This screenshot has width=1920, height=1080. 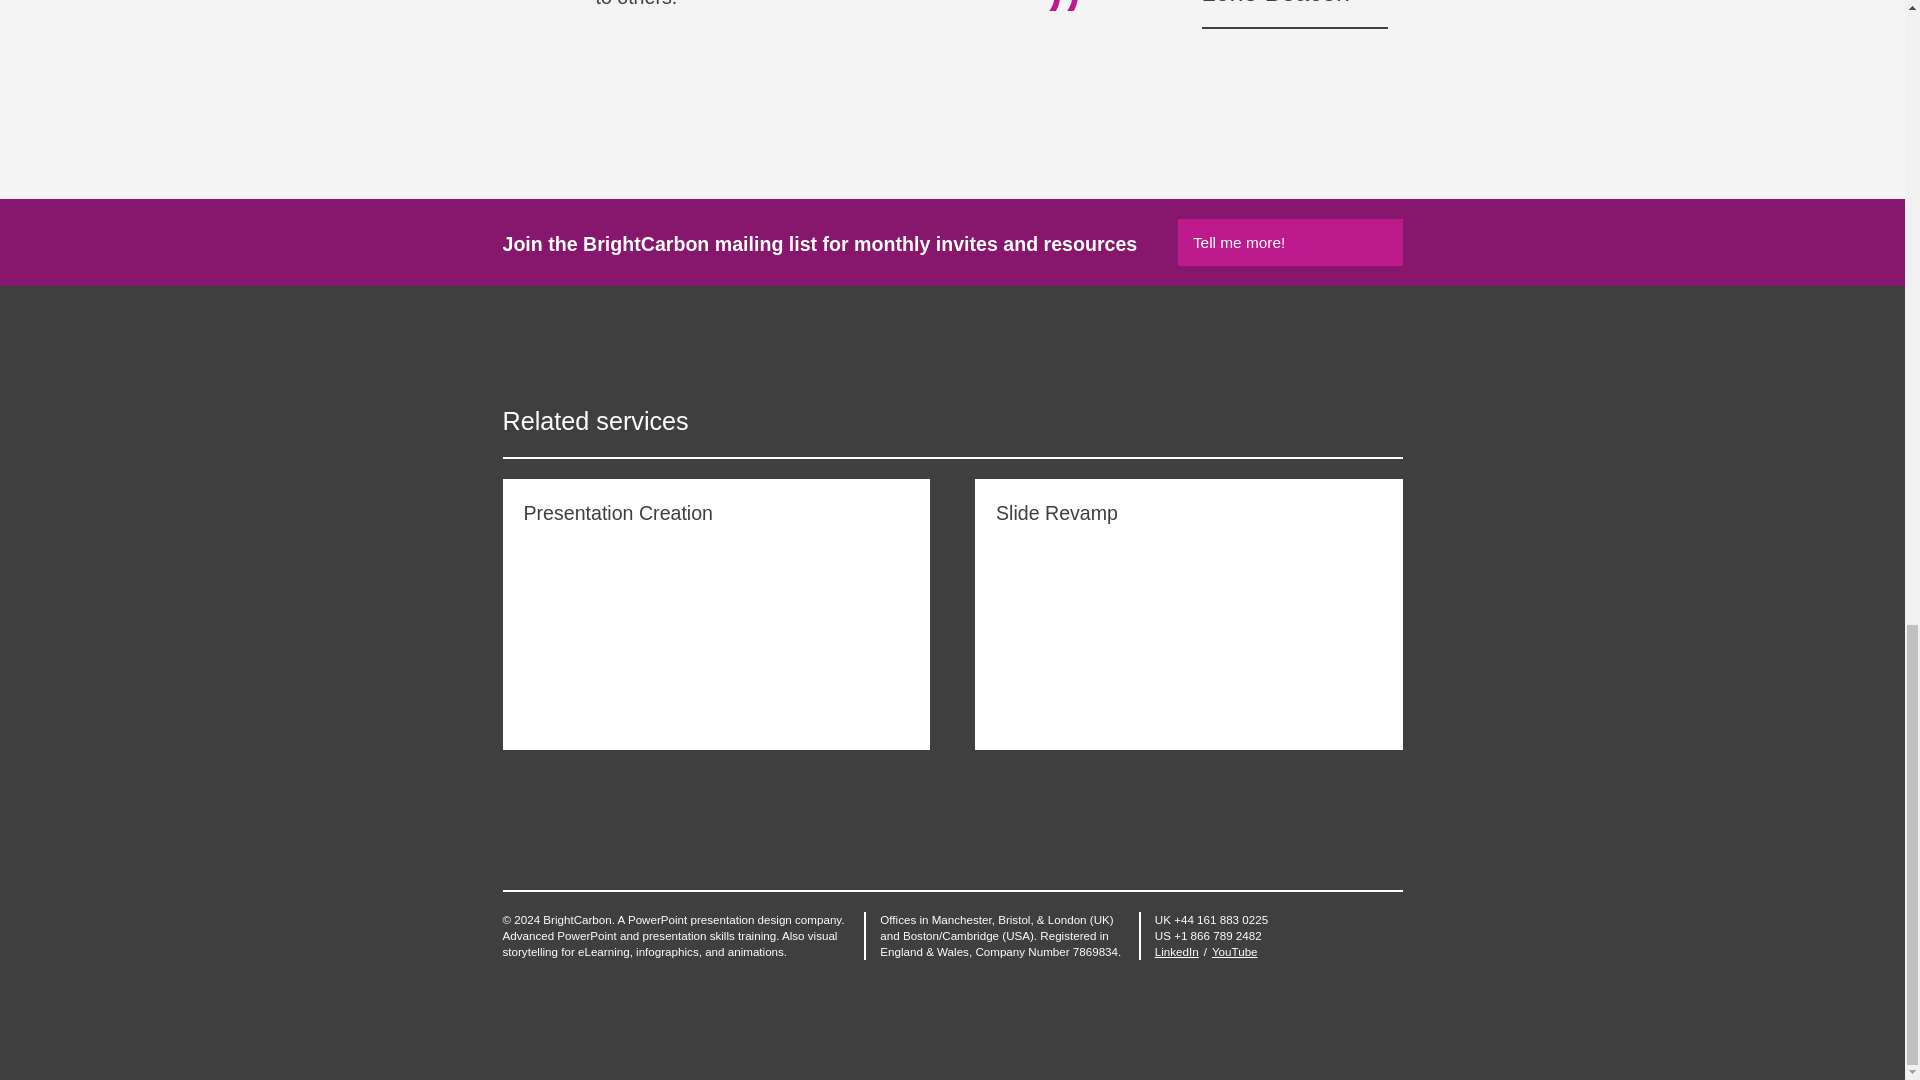 What do you see at coordinates (1234, 951) in the screenshot?
I see `YouTube` at bounding box center [1234, 951].